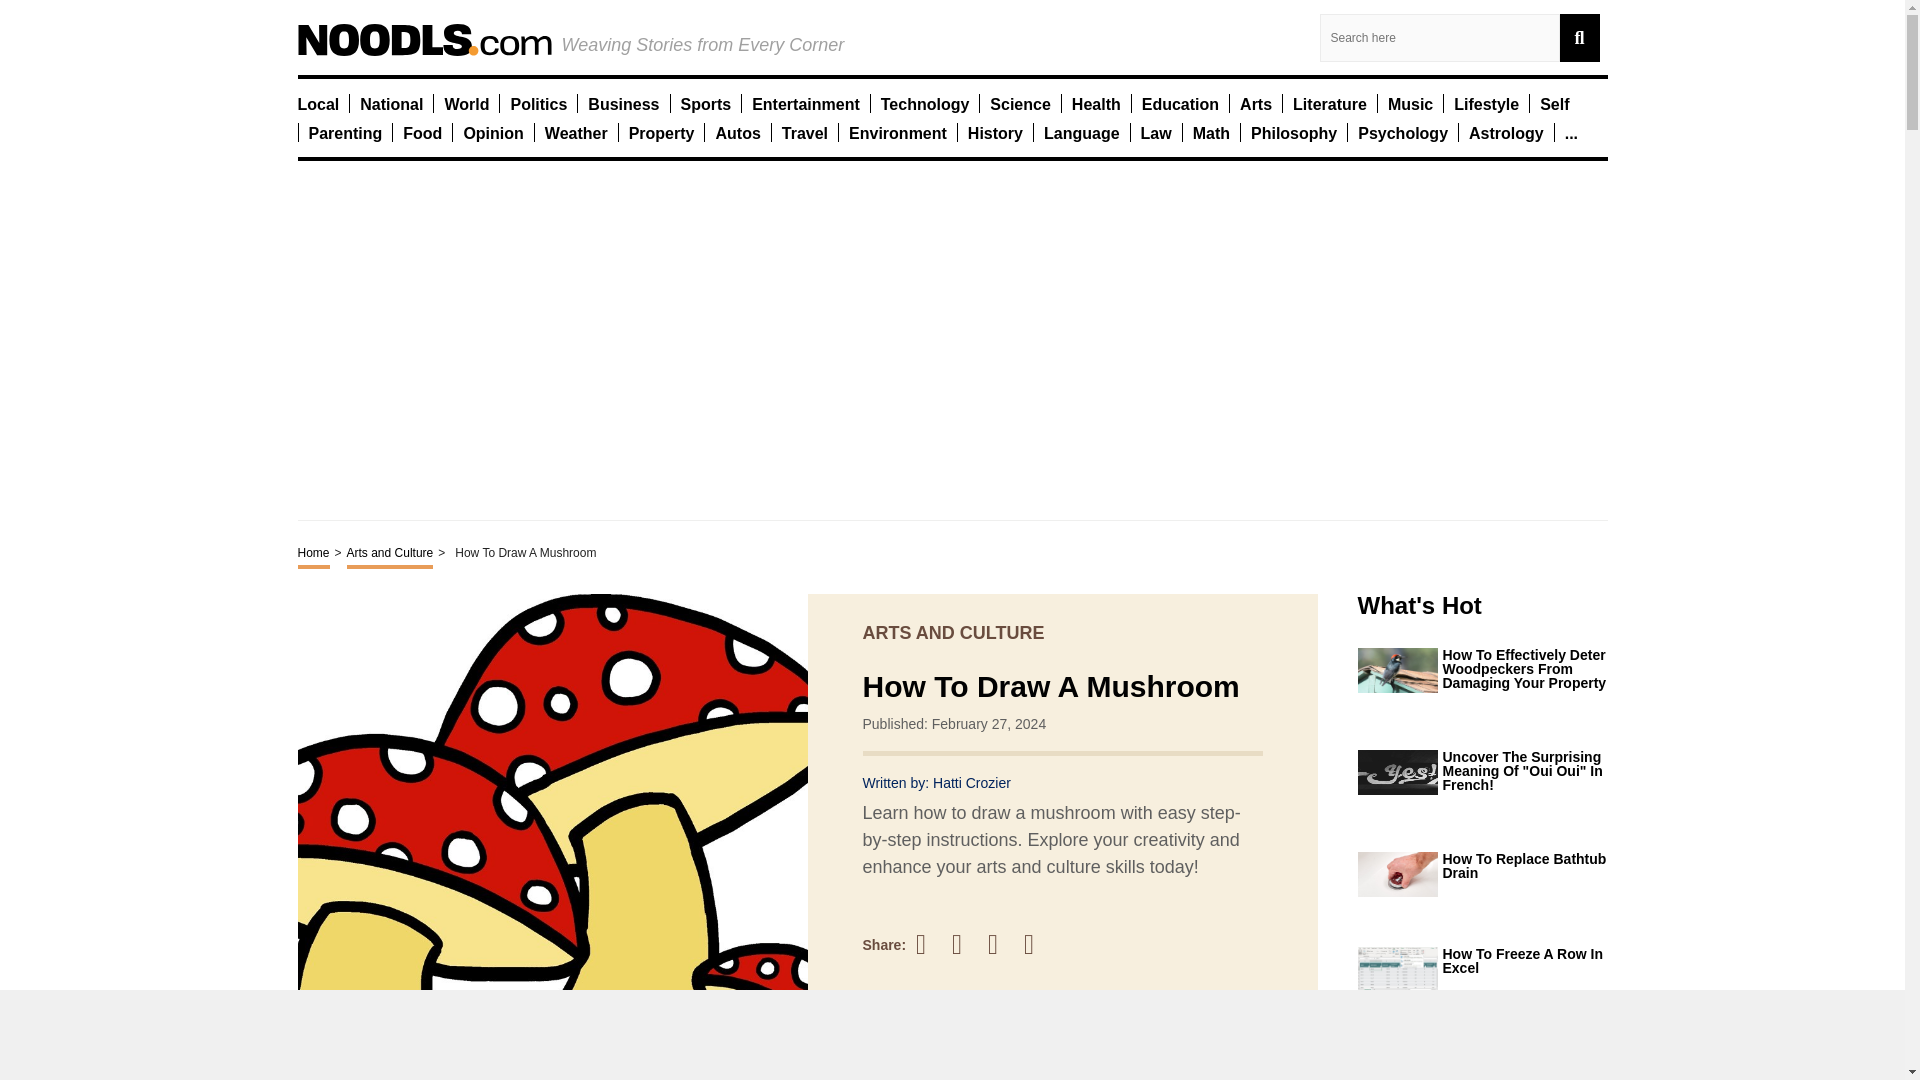  I want to click on Education, so click(1180, 103).